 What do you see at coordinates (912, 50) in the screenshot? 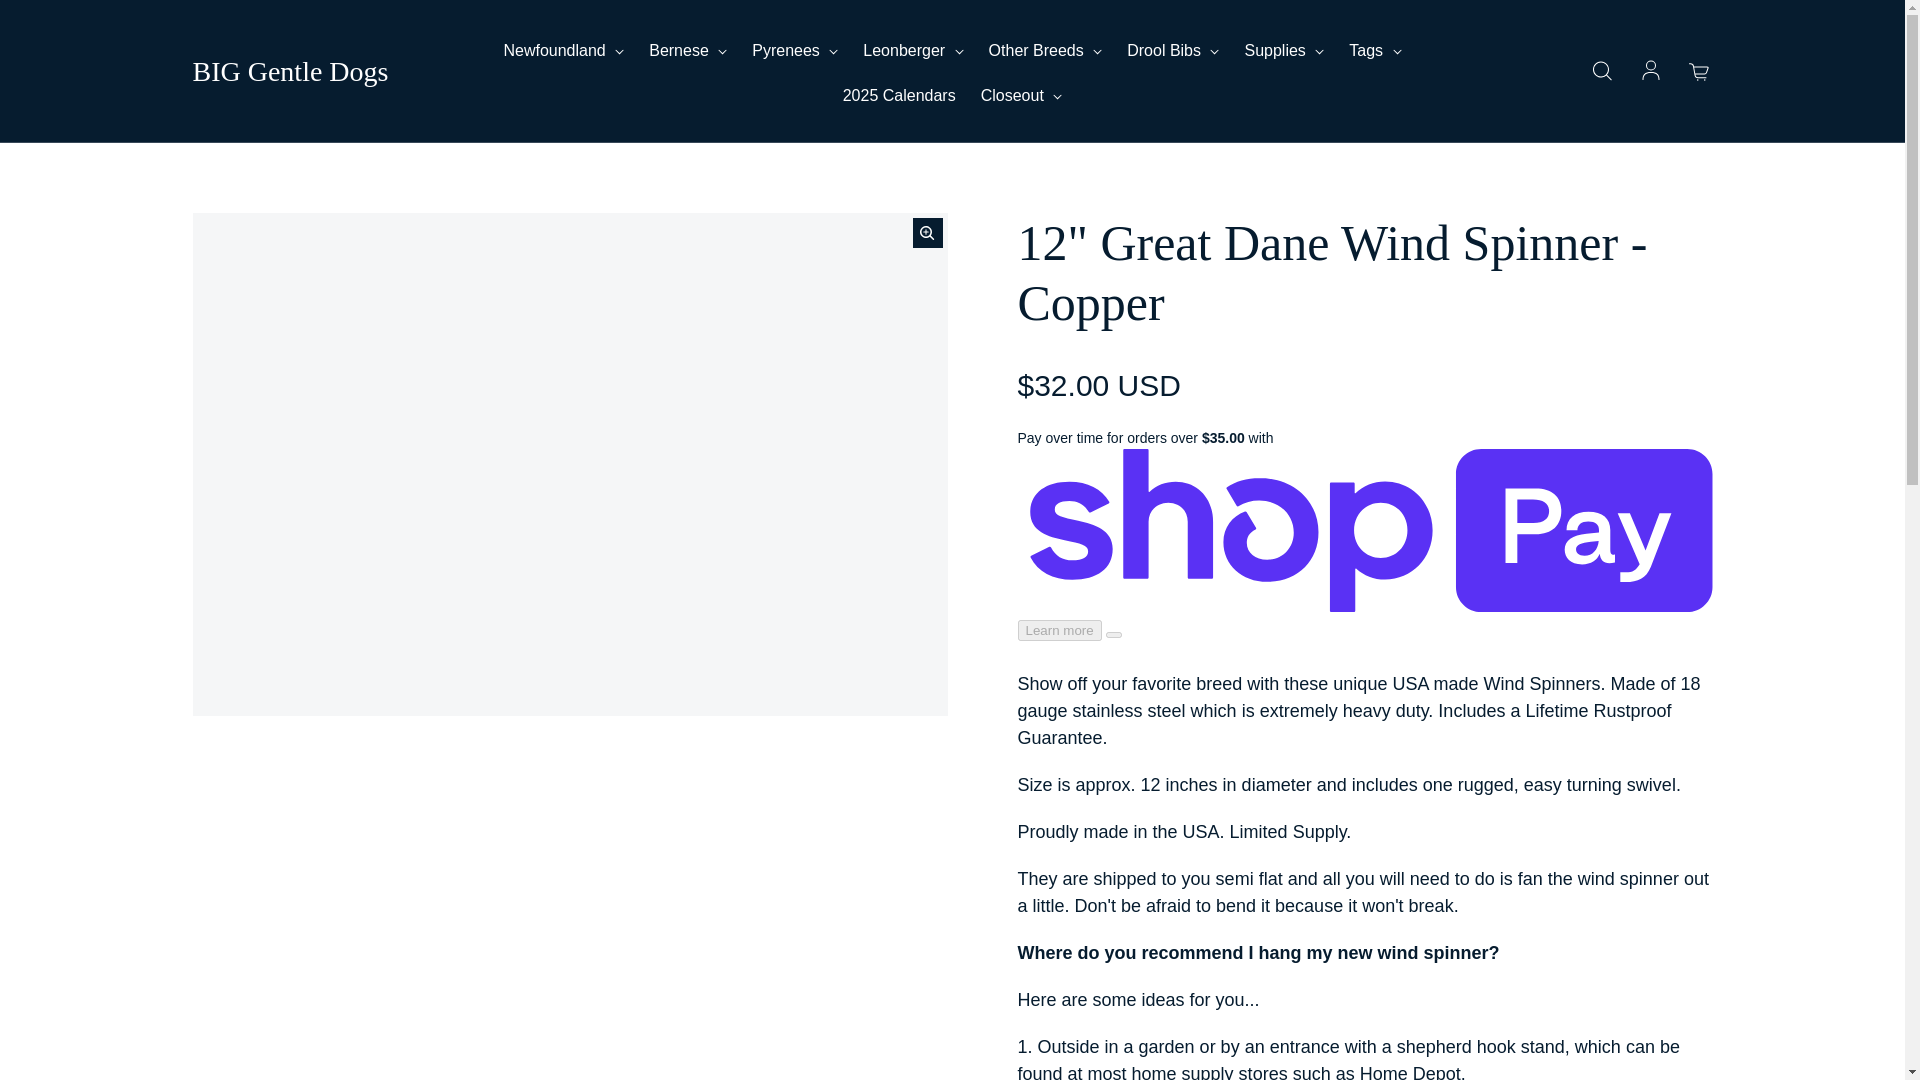
I see `Leonberger` at bounding box center [912, 50].